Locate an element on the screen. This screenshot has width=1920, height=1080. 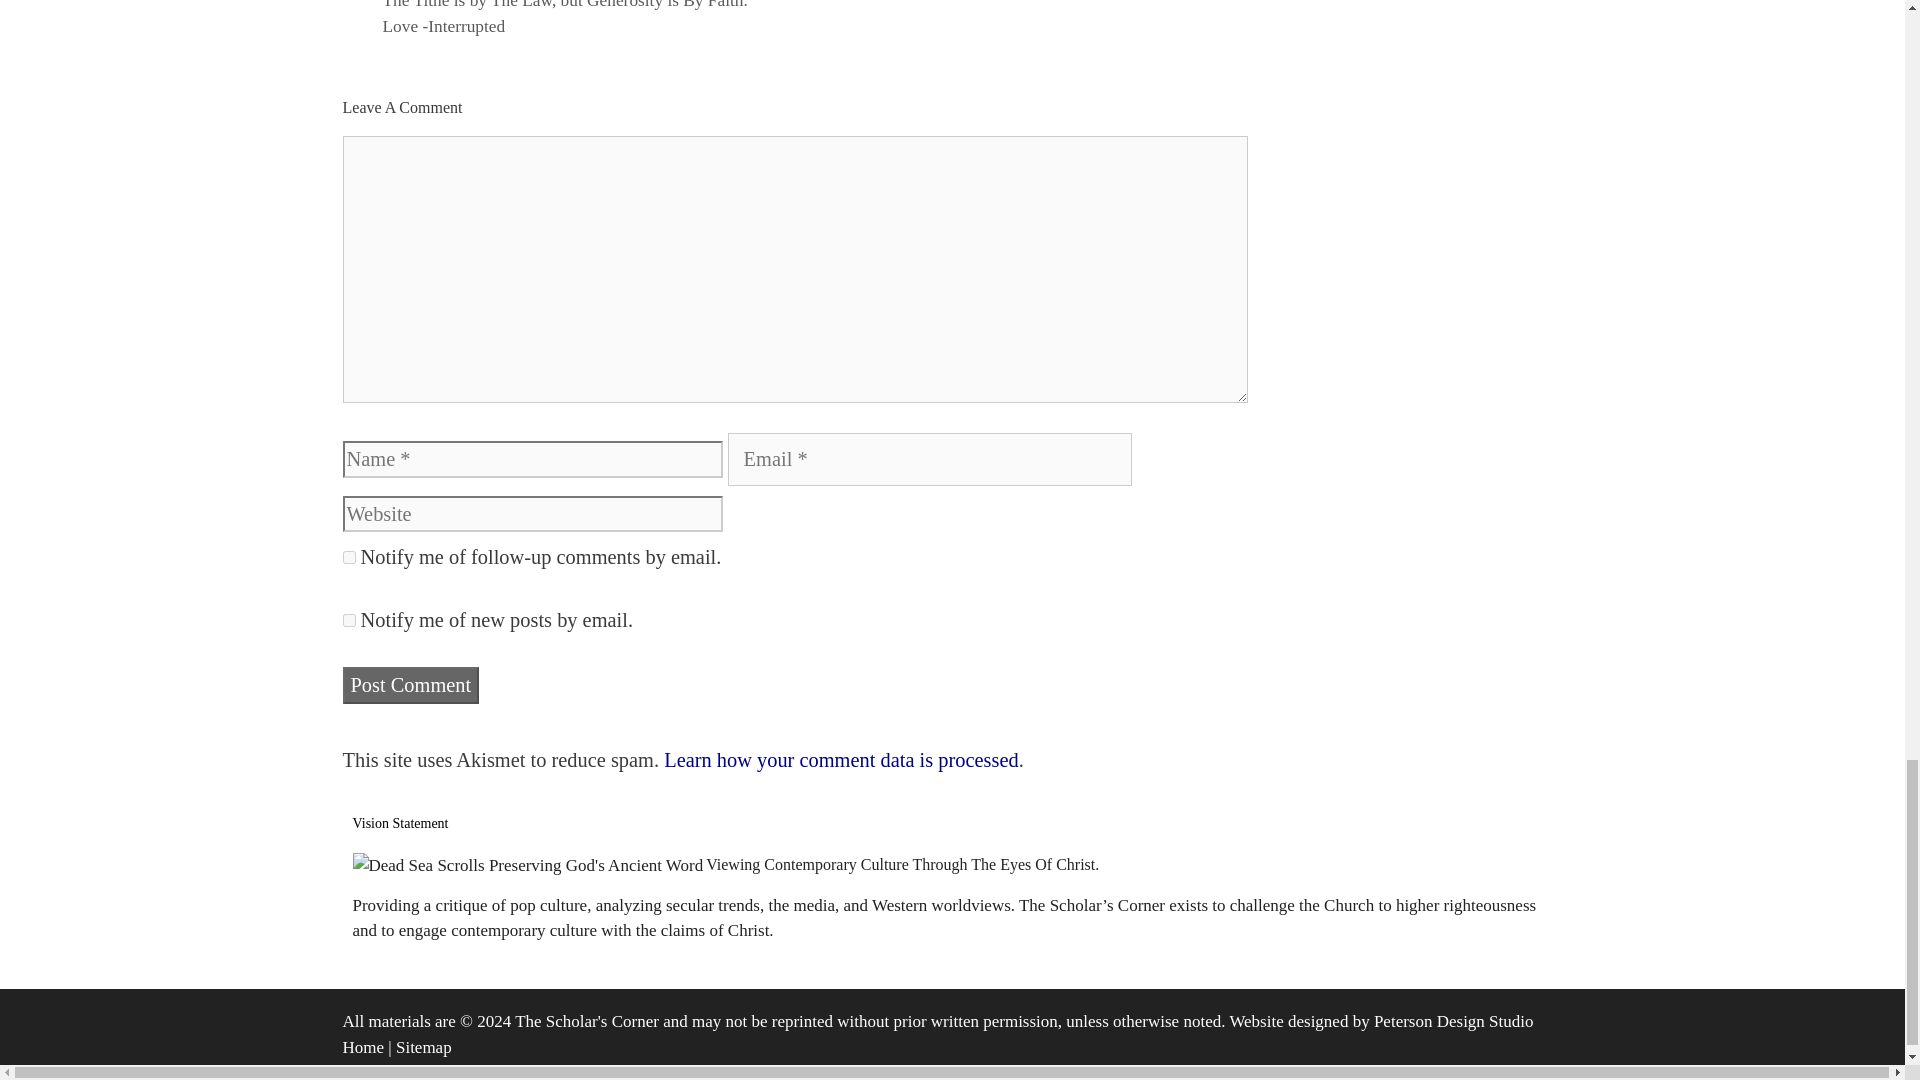
subscribe is located at coordinates (348, 556).